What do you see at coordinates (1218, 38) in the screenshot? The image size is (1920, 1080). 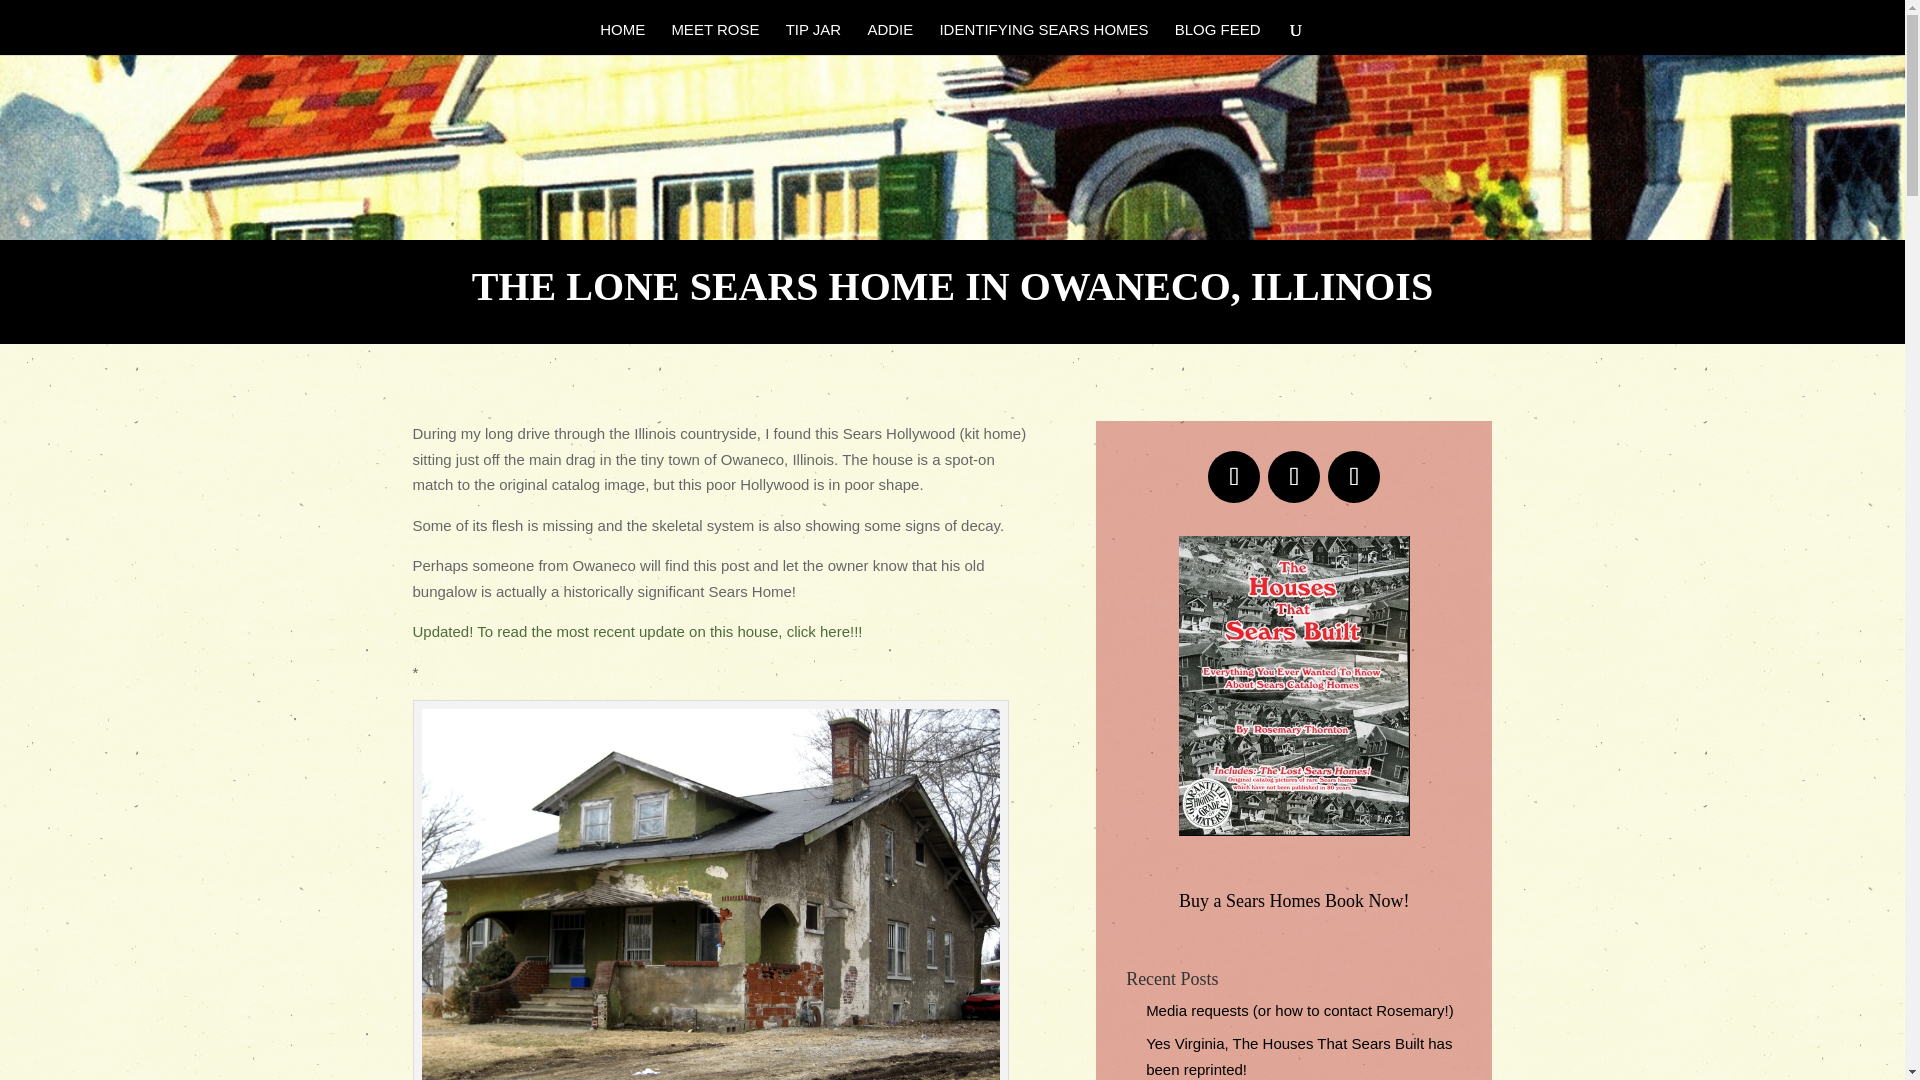 I see `BLOG FEED` at bounding box center [1218, 38].